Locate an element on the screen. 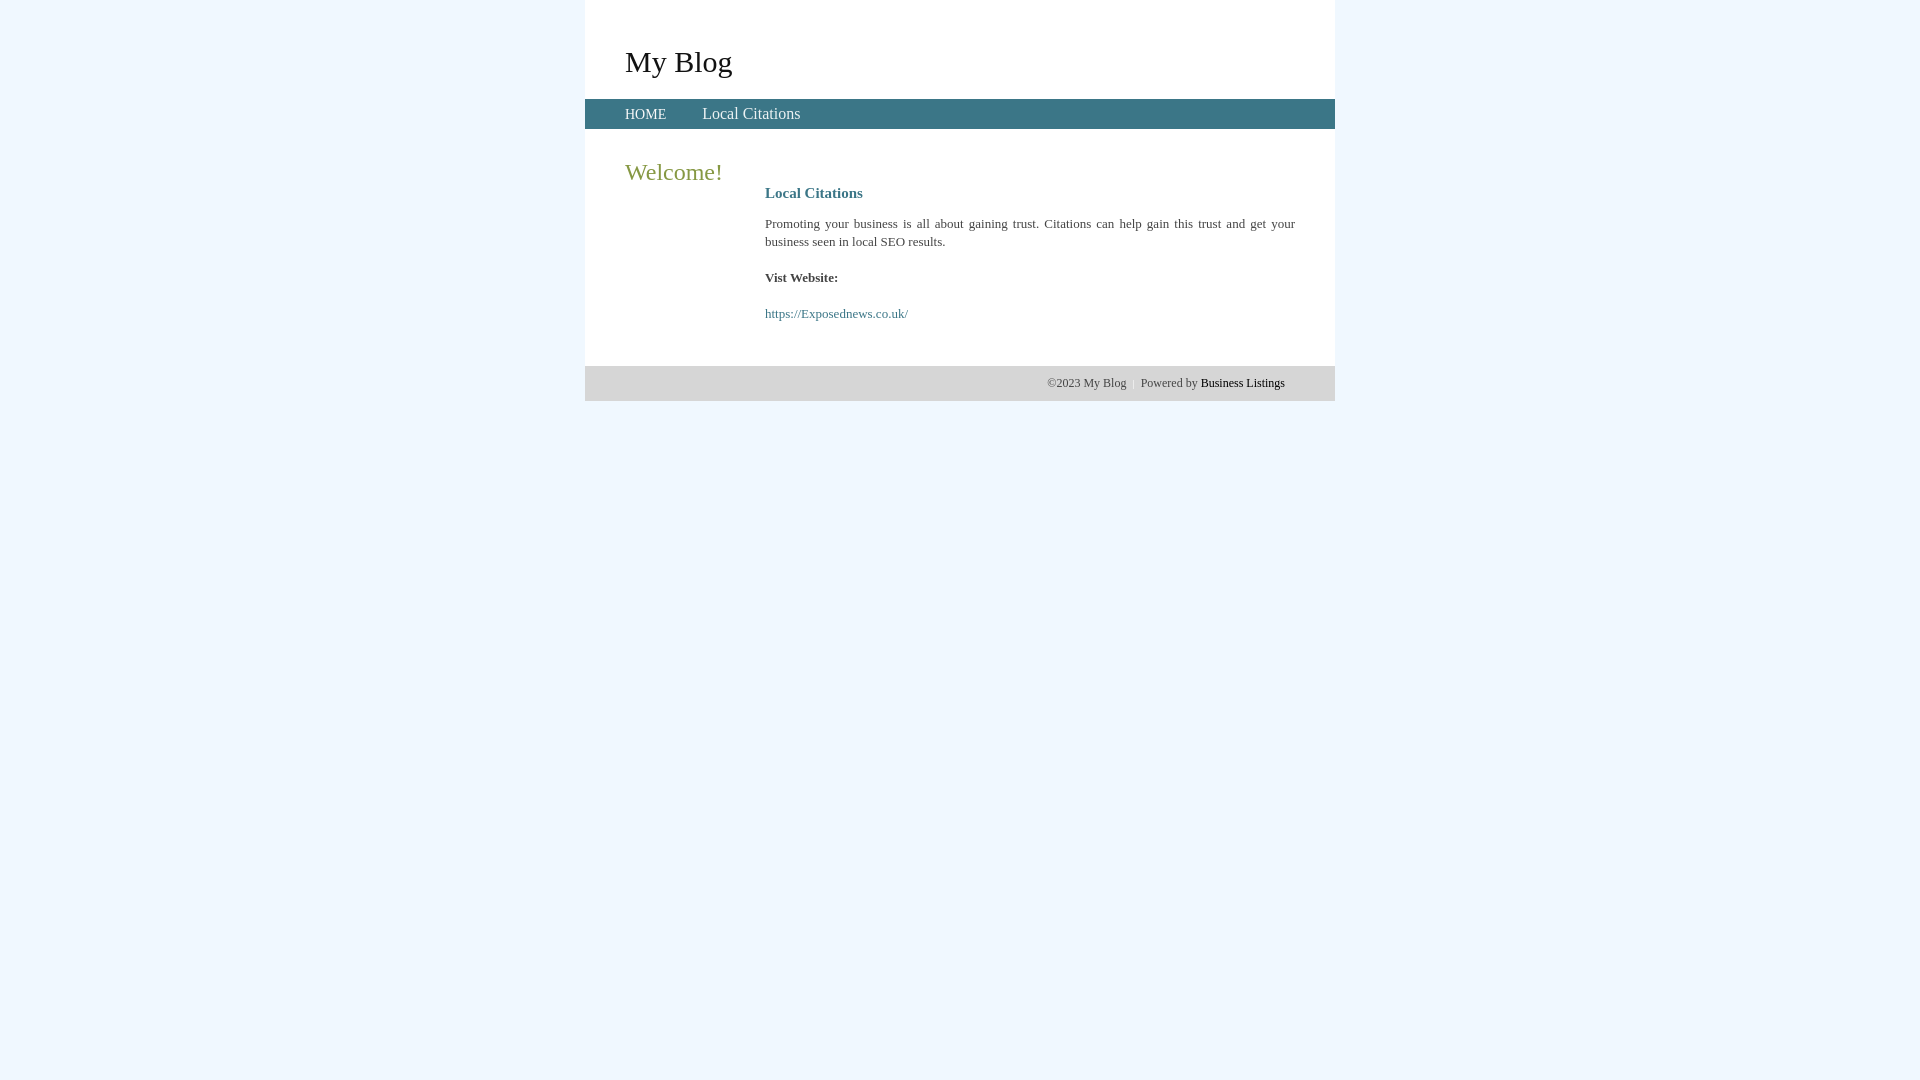 The height and width of the screenshot is (1080, 1920). https://Exposednews.co.uk/ is located at coordinates (836, 314).